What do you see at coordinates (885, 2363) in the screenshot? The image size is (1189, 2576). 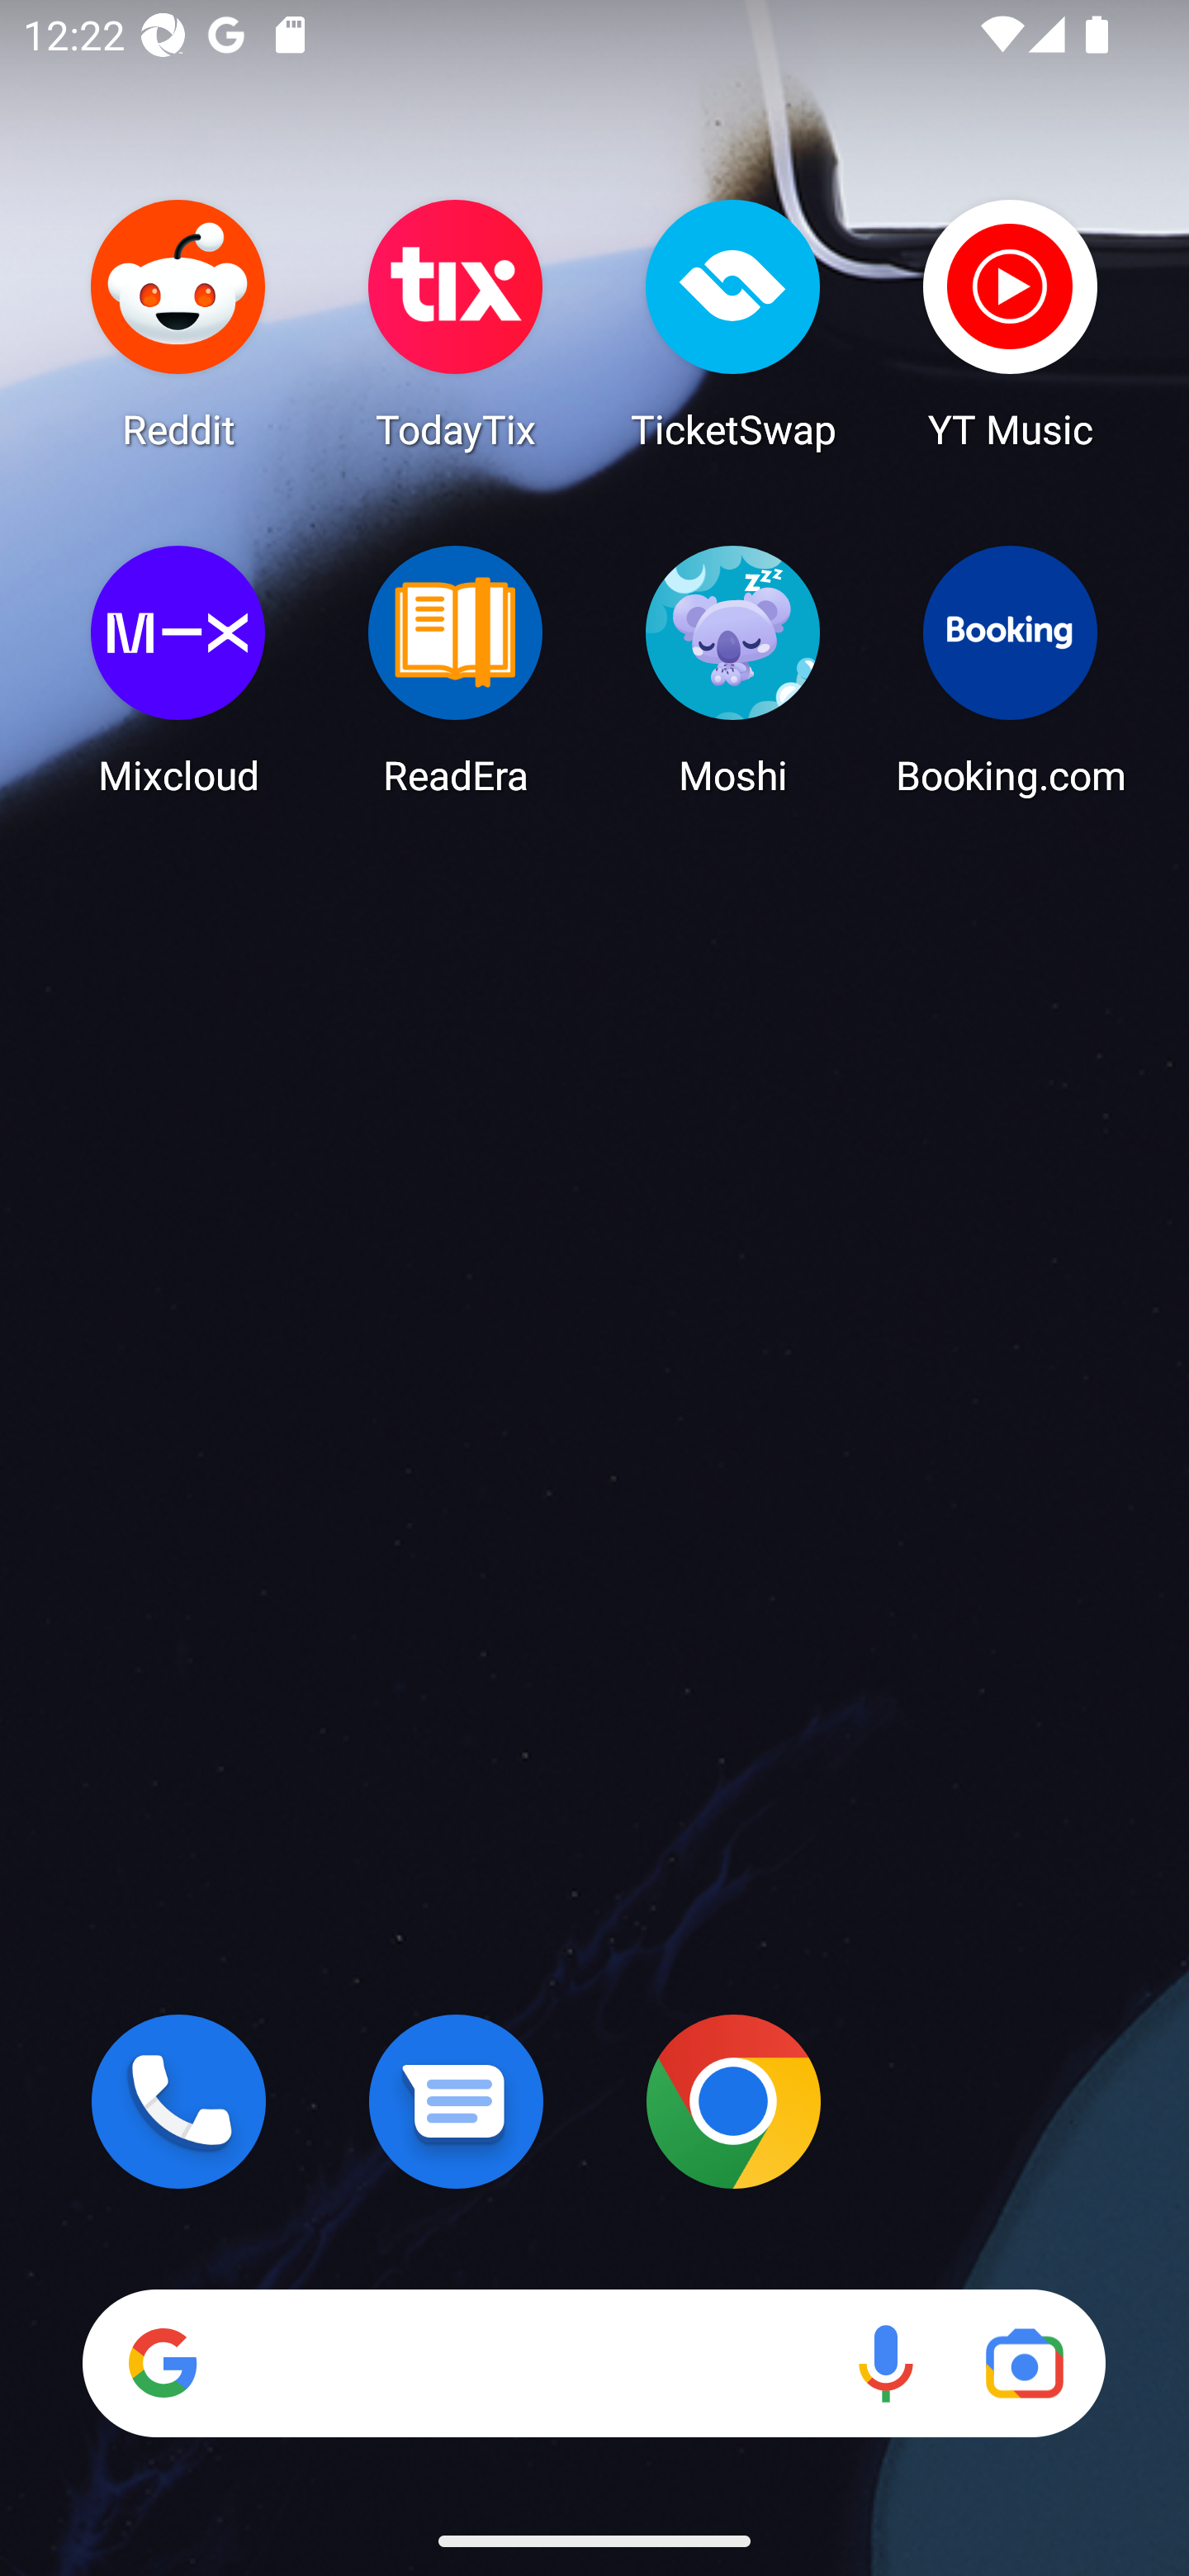 I see `Voice search` at bounding box center [885, 2363].